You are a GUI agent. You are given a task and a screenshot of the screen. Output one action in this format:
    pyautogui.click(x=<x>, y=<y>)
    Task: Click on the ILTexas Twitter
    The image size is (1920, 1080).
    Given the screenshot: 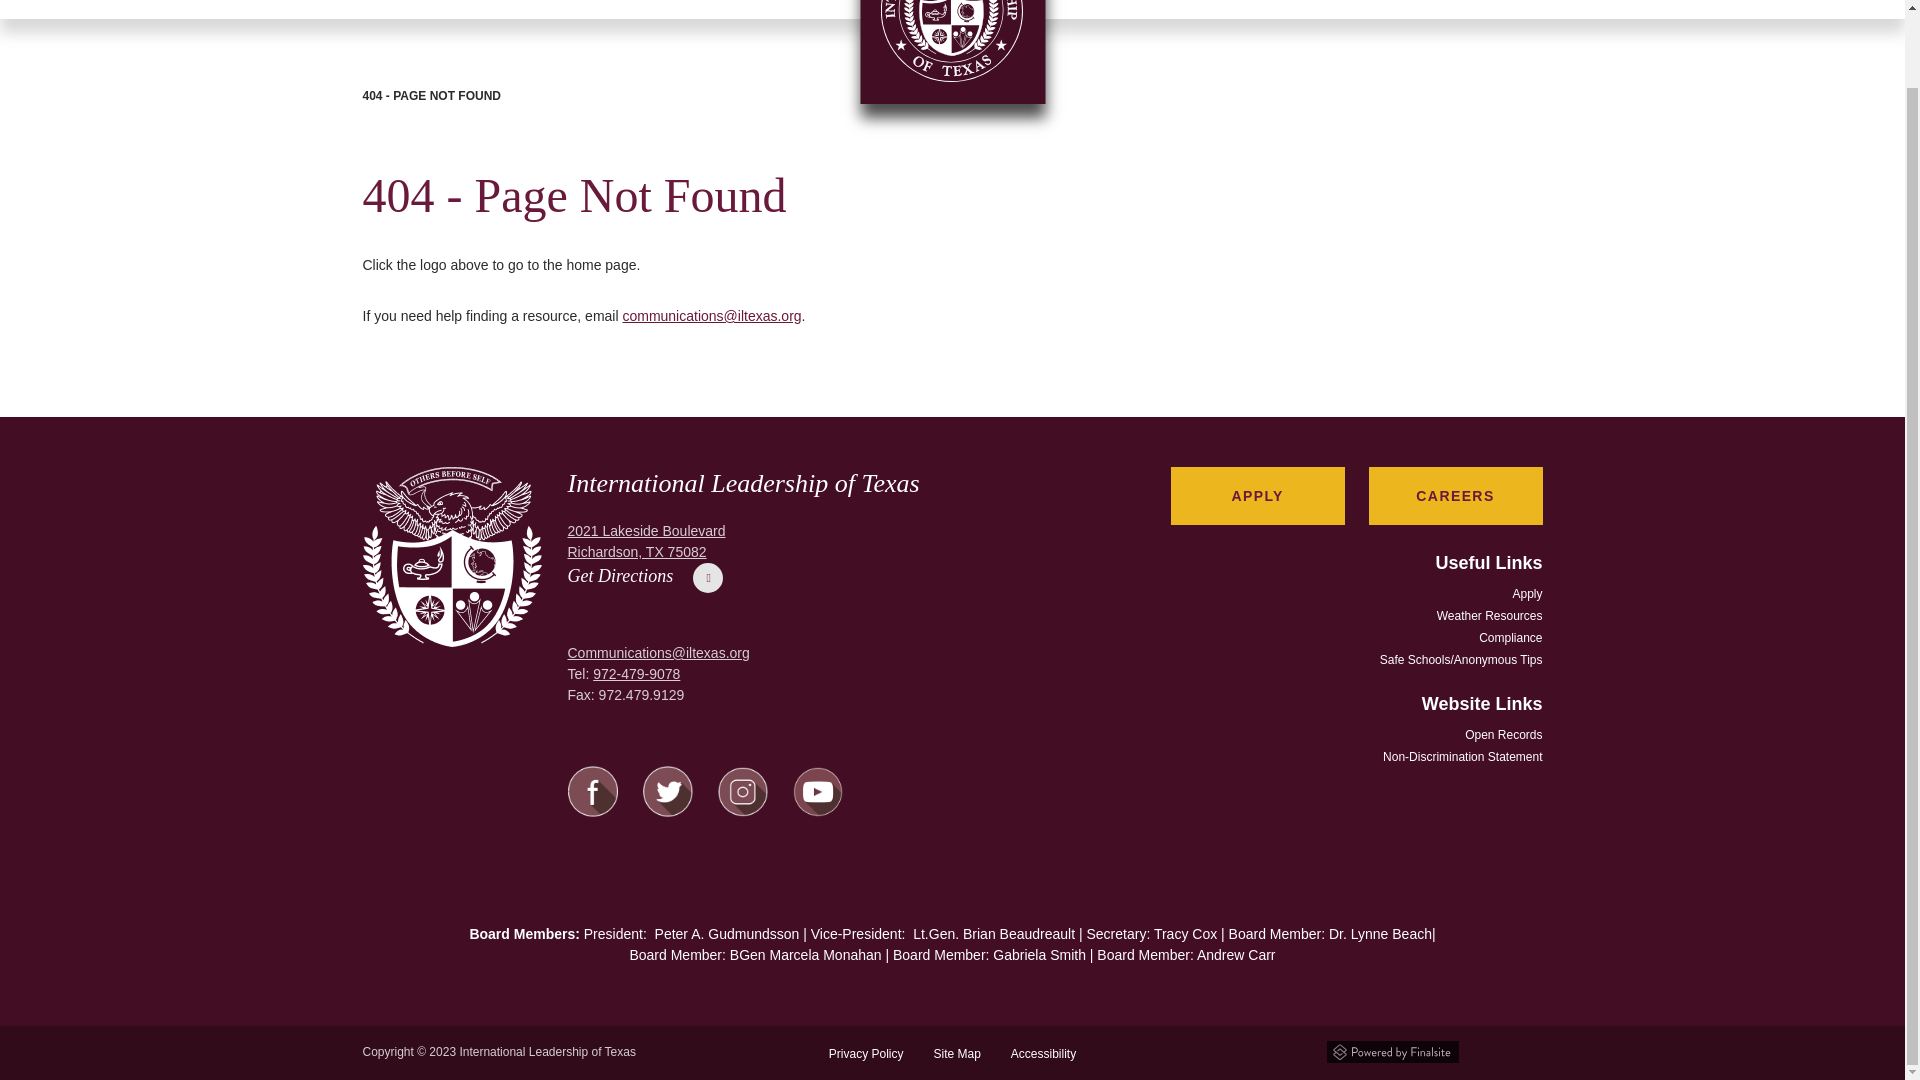 What is the action you would take?
    pyautogui.click(x=666, y=812)
    